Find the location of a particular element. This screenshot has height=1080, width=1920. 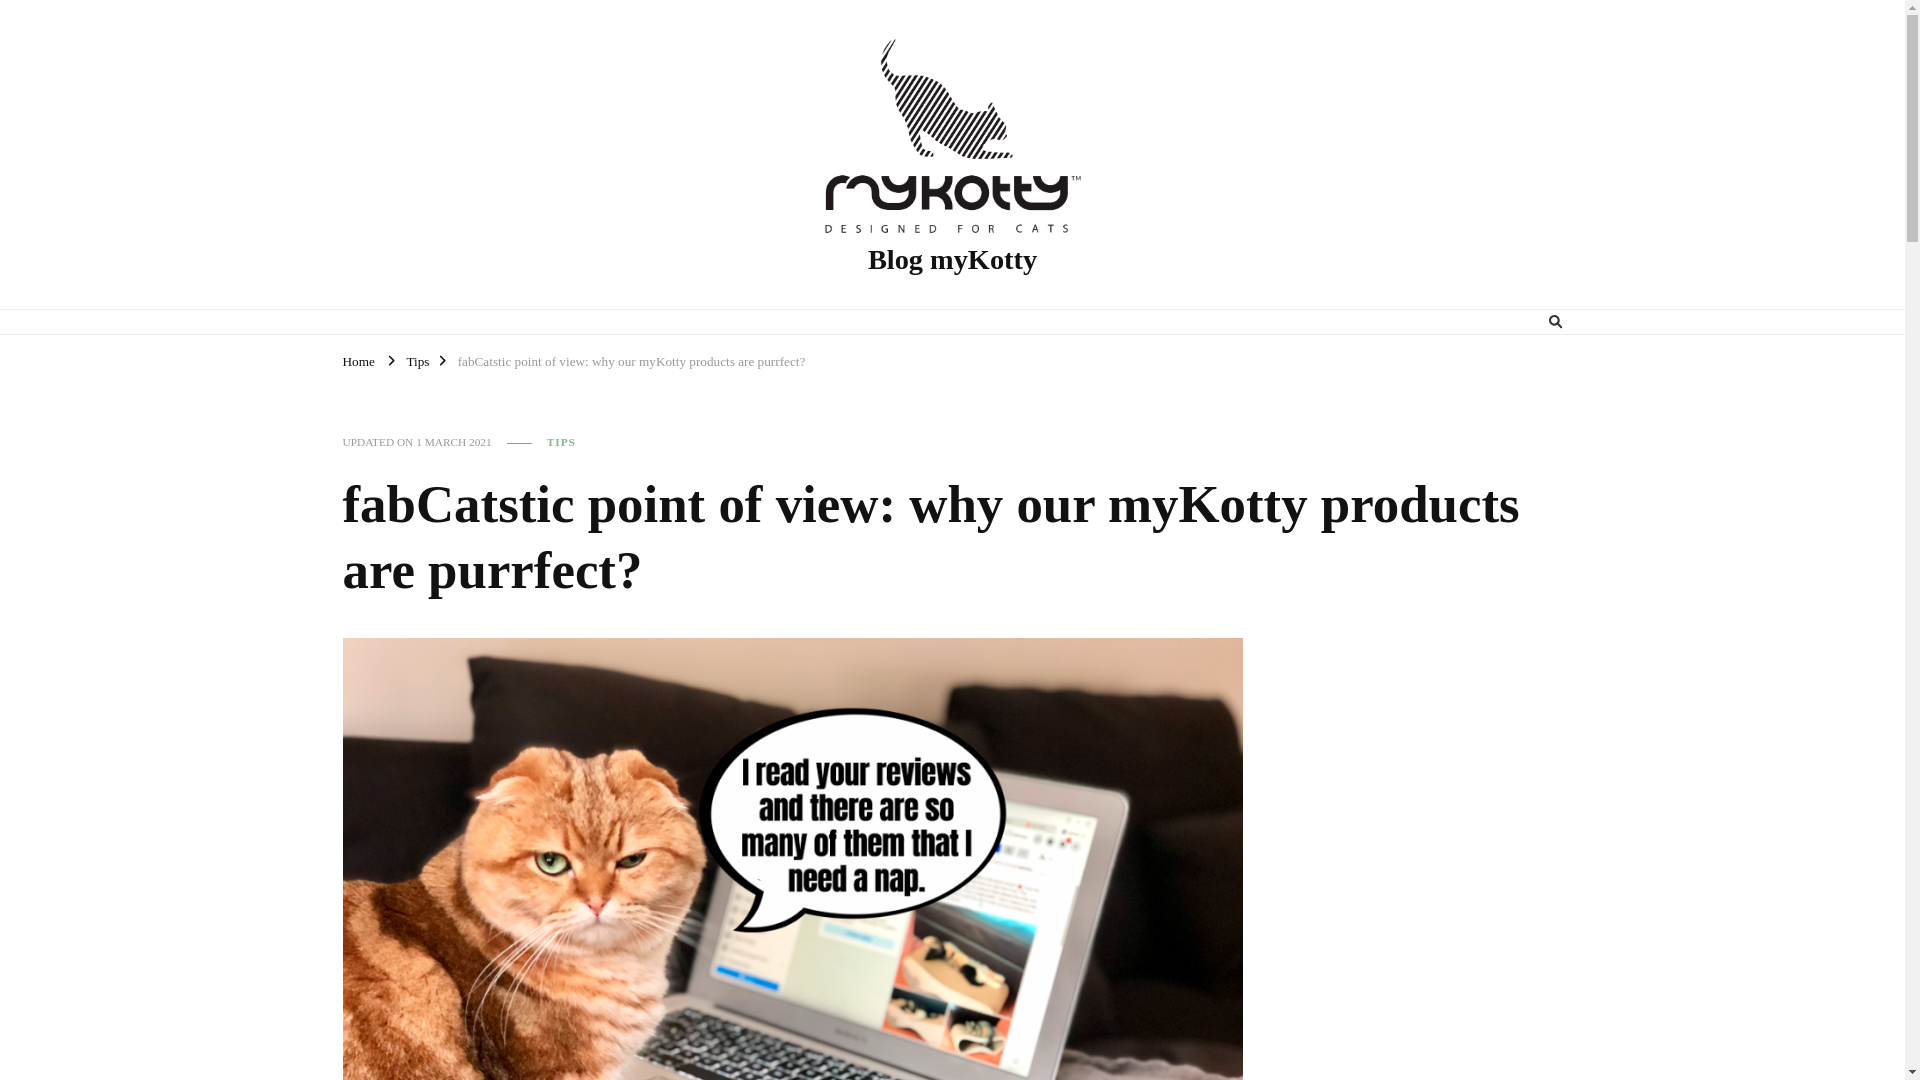

Tips is located at coordinates (416, 360).